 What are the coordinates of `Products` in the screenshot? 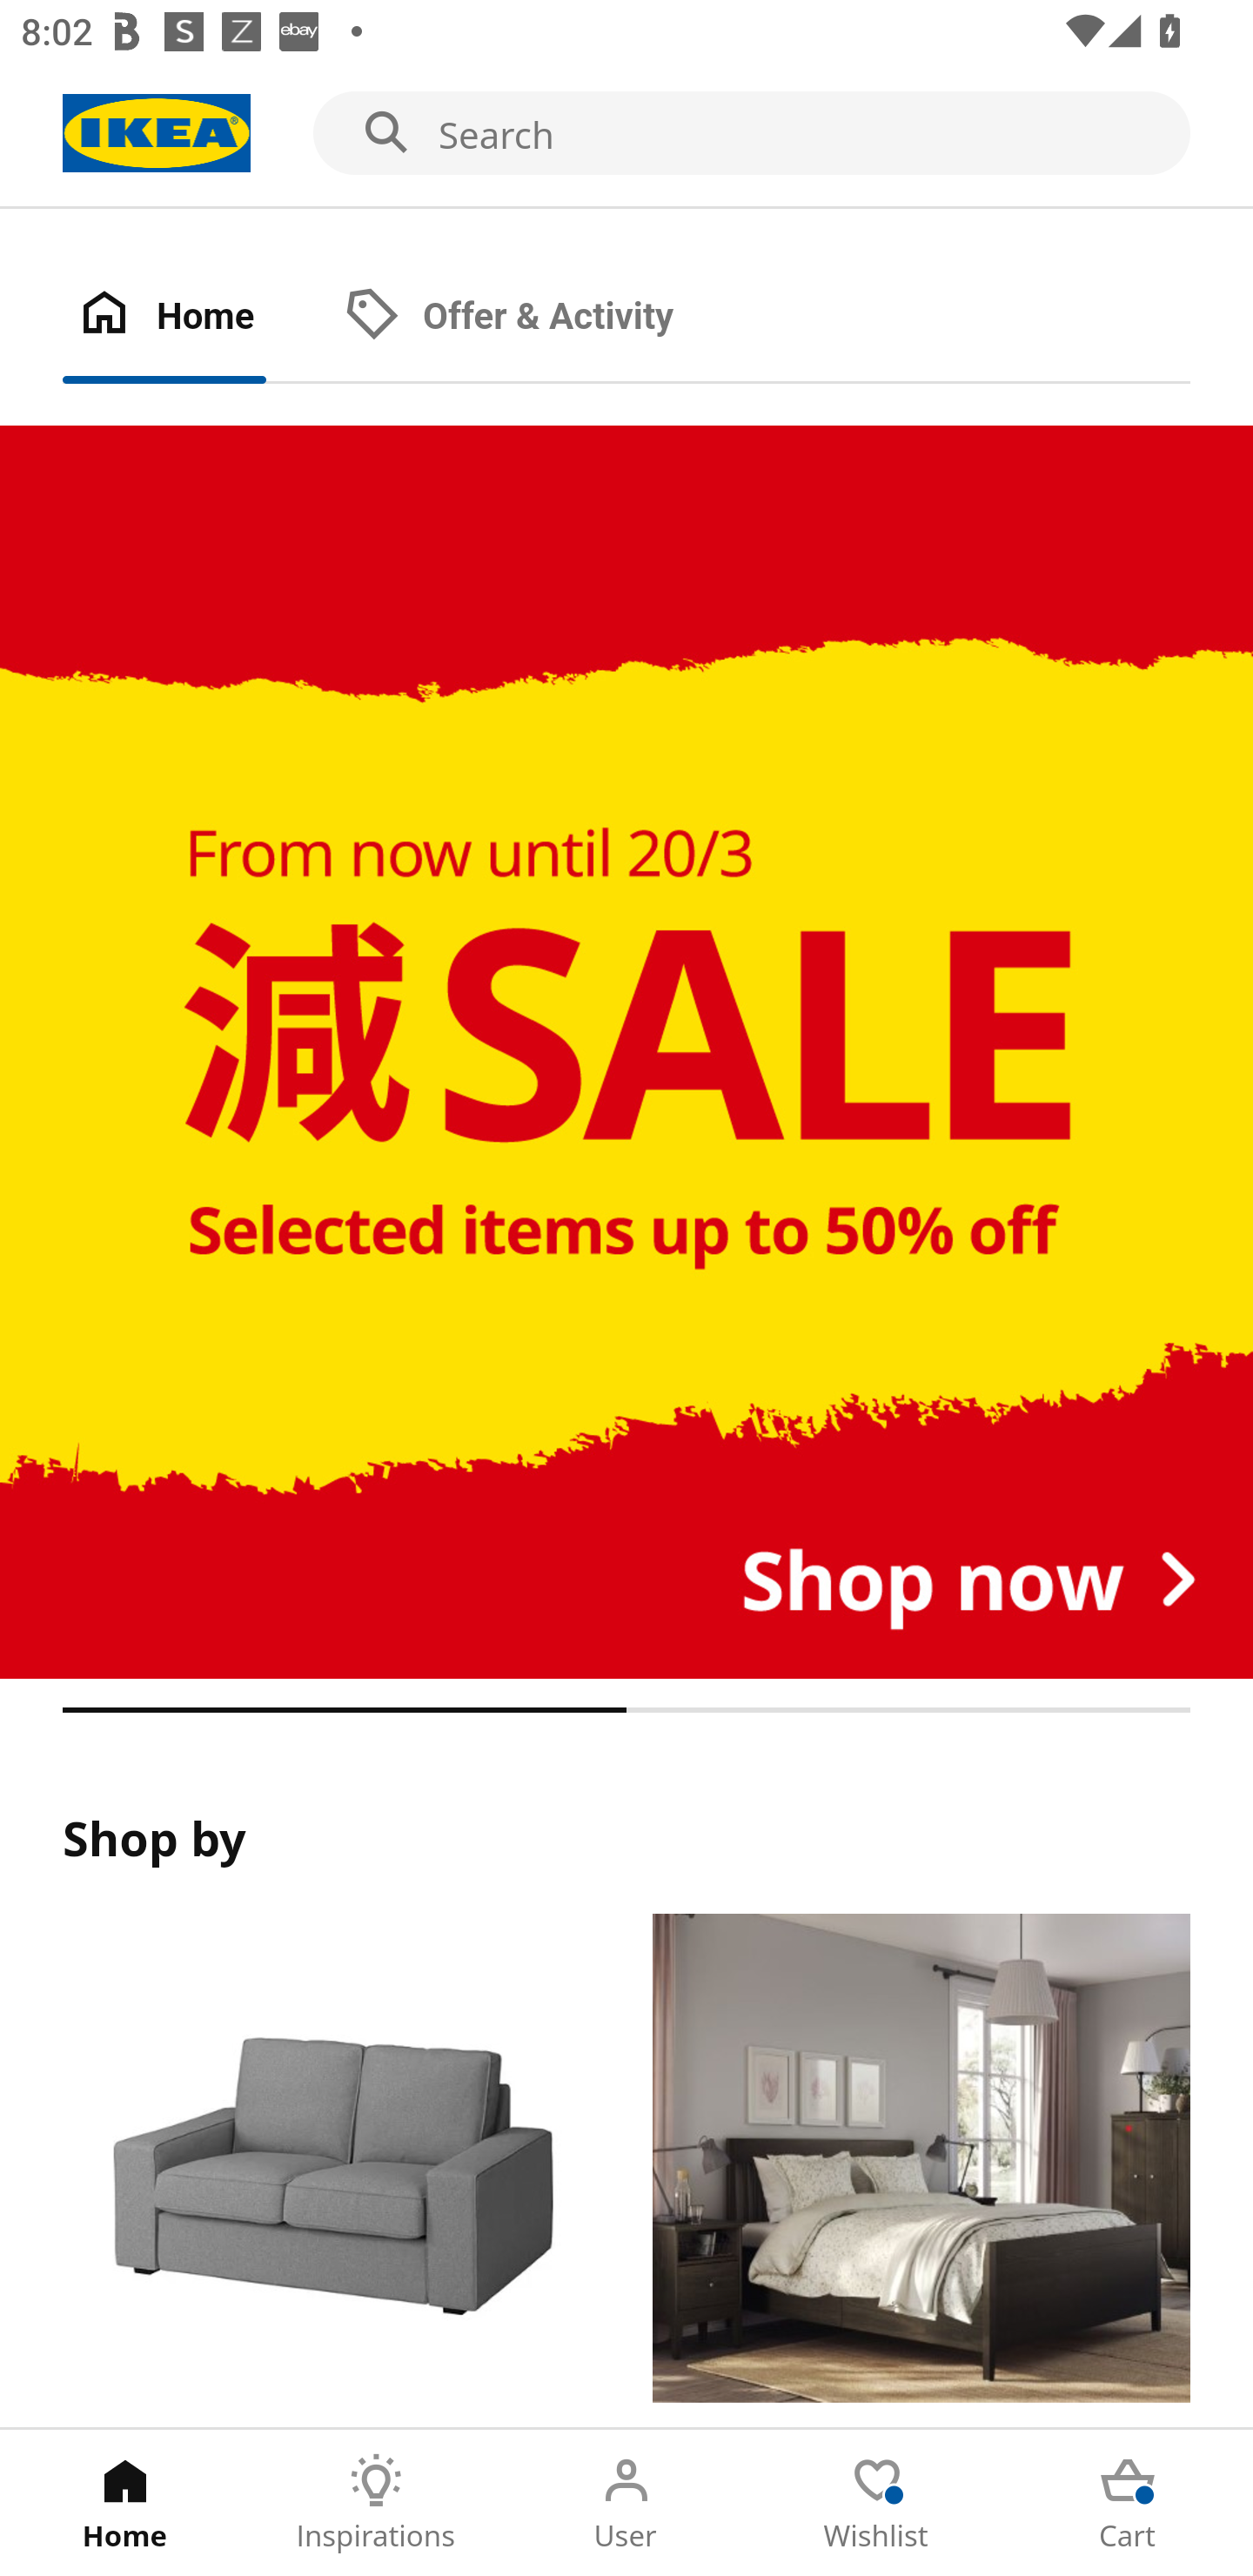 It's located at (331, 2170).